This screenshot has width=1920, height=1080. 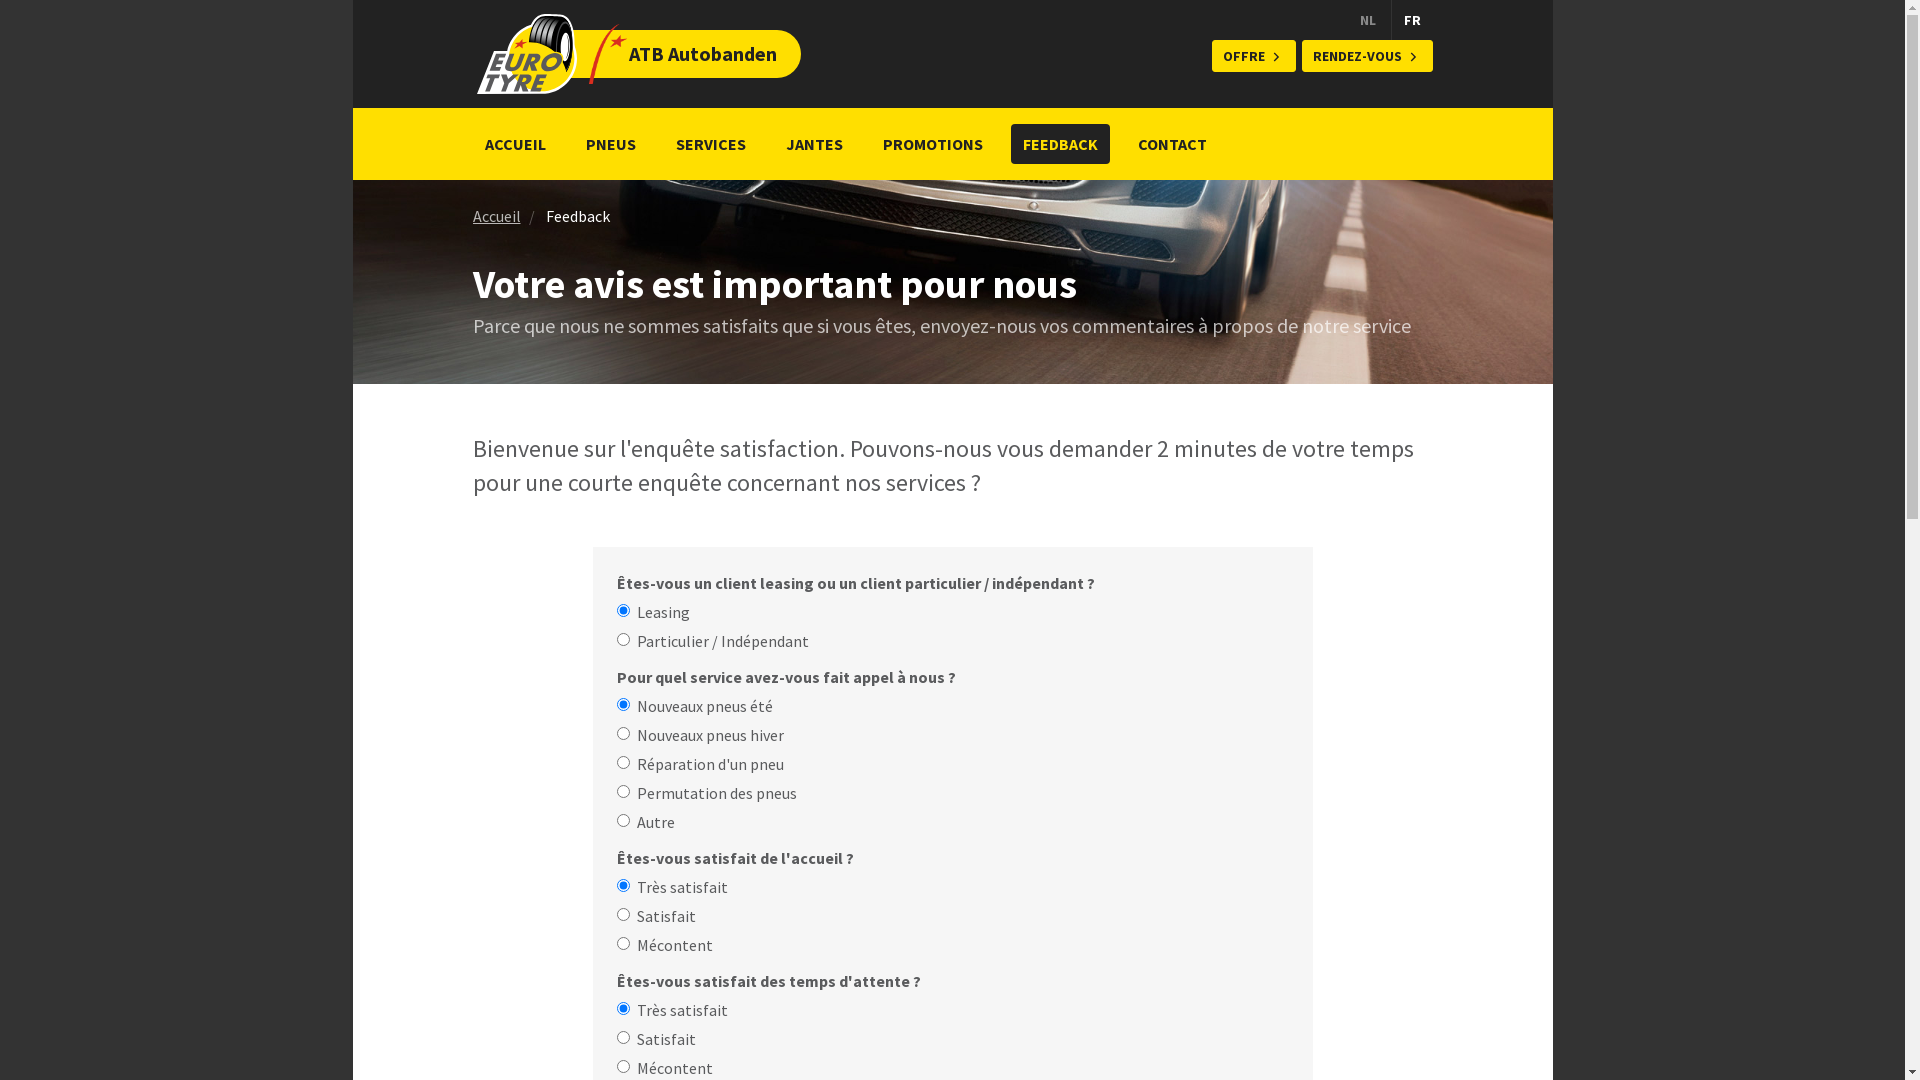 I want to click on CONTACT, so click(x=1172, y=144).